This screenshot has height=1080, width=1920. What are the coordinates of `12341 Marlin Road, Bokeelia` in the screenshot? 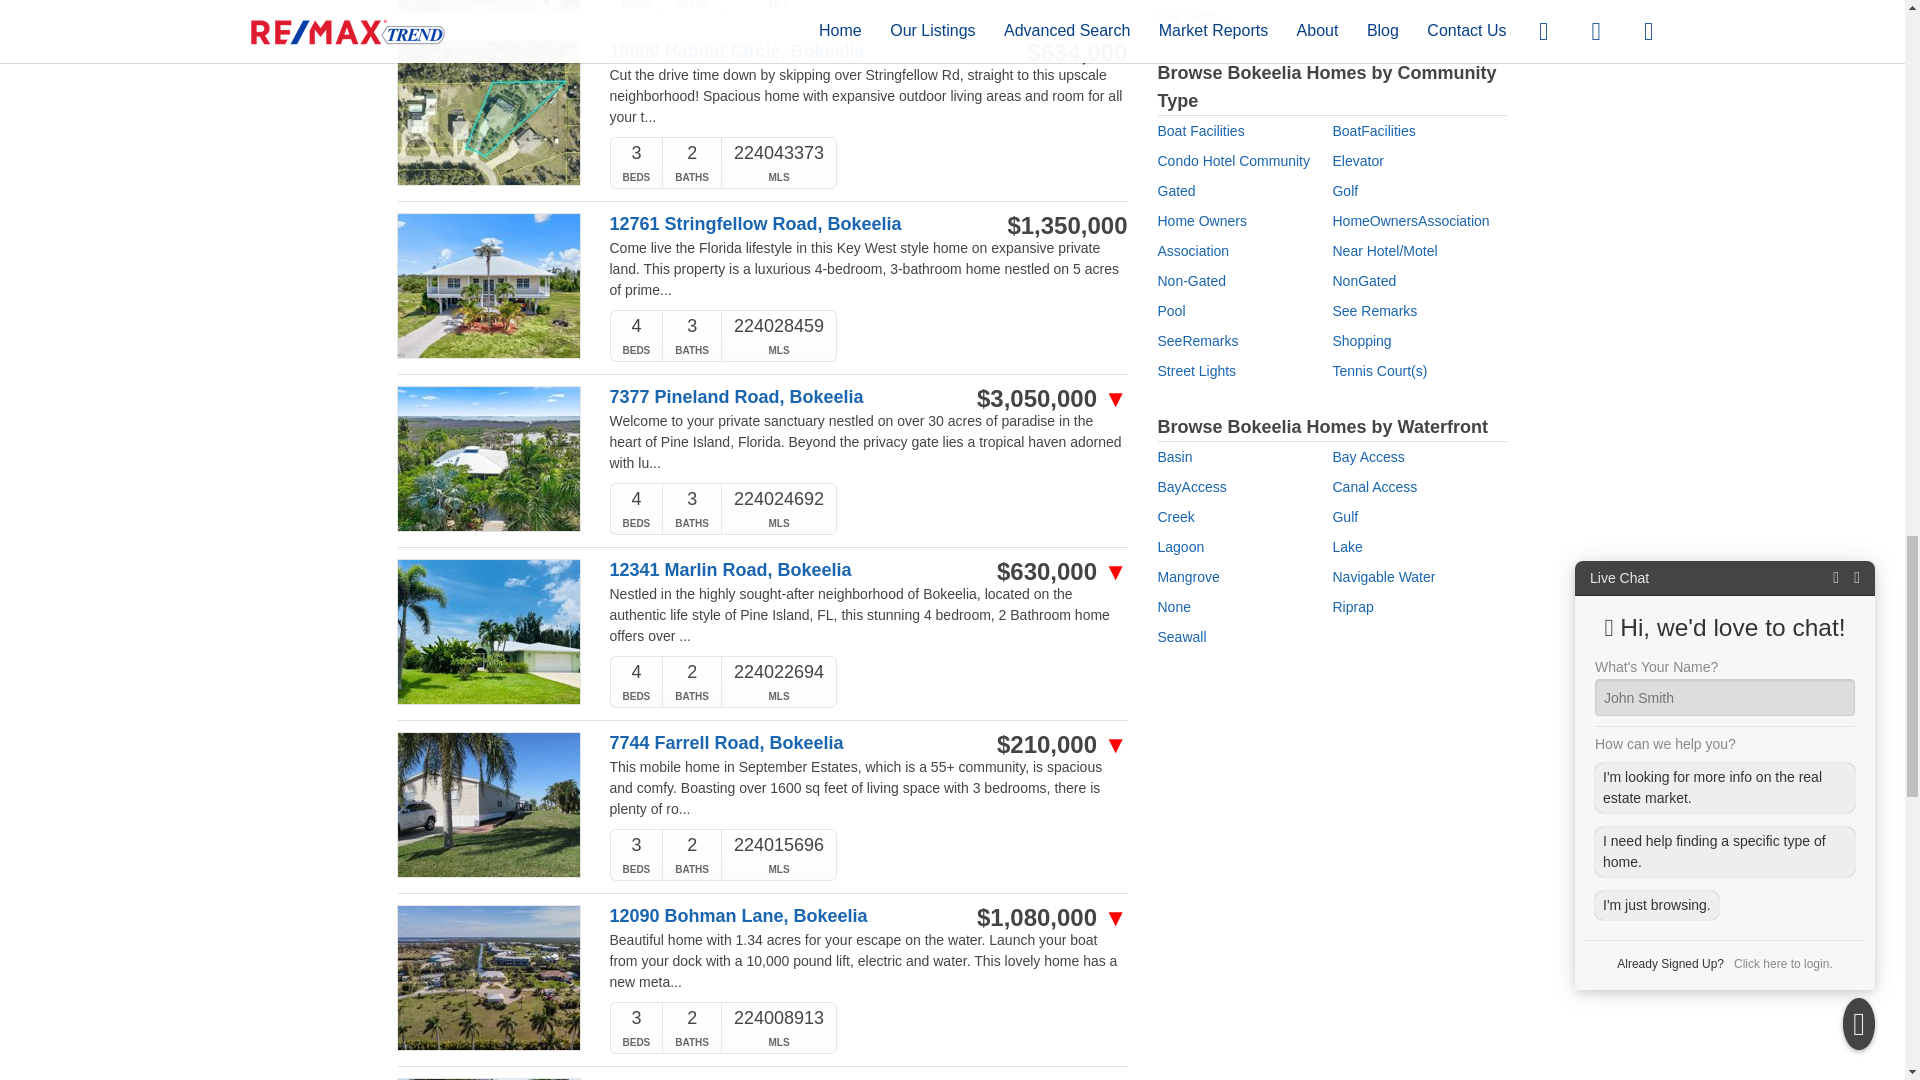 It's located at (792, 570).